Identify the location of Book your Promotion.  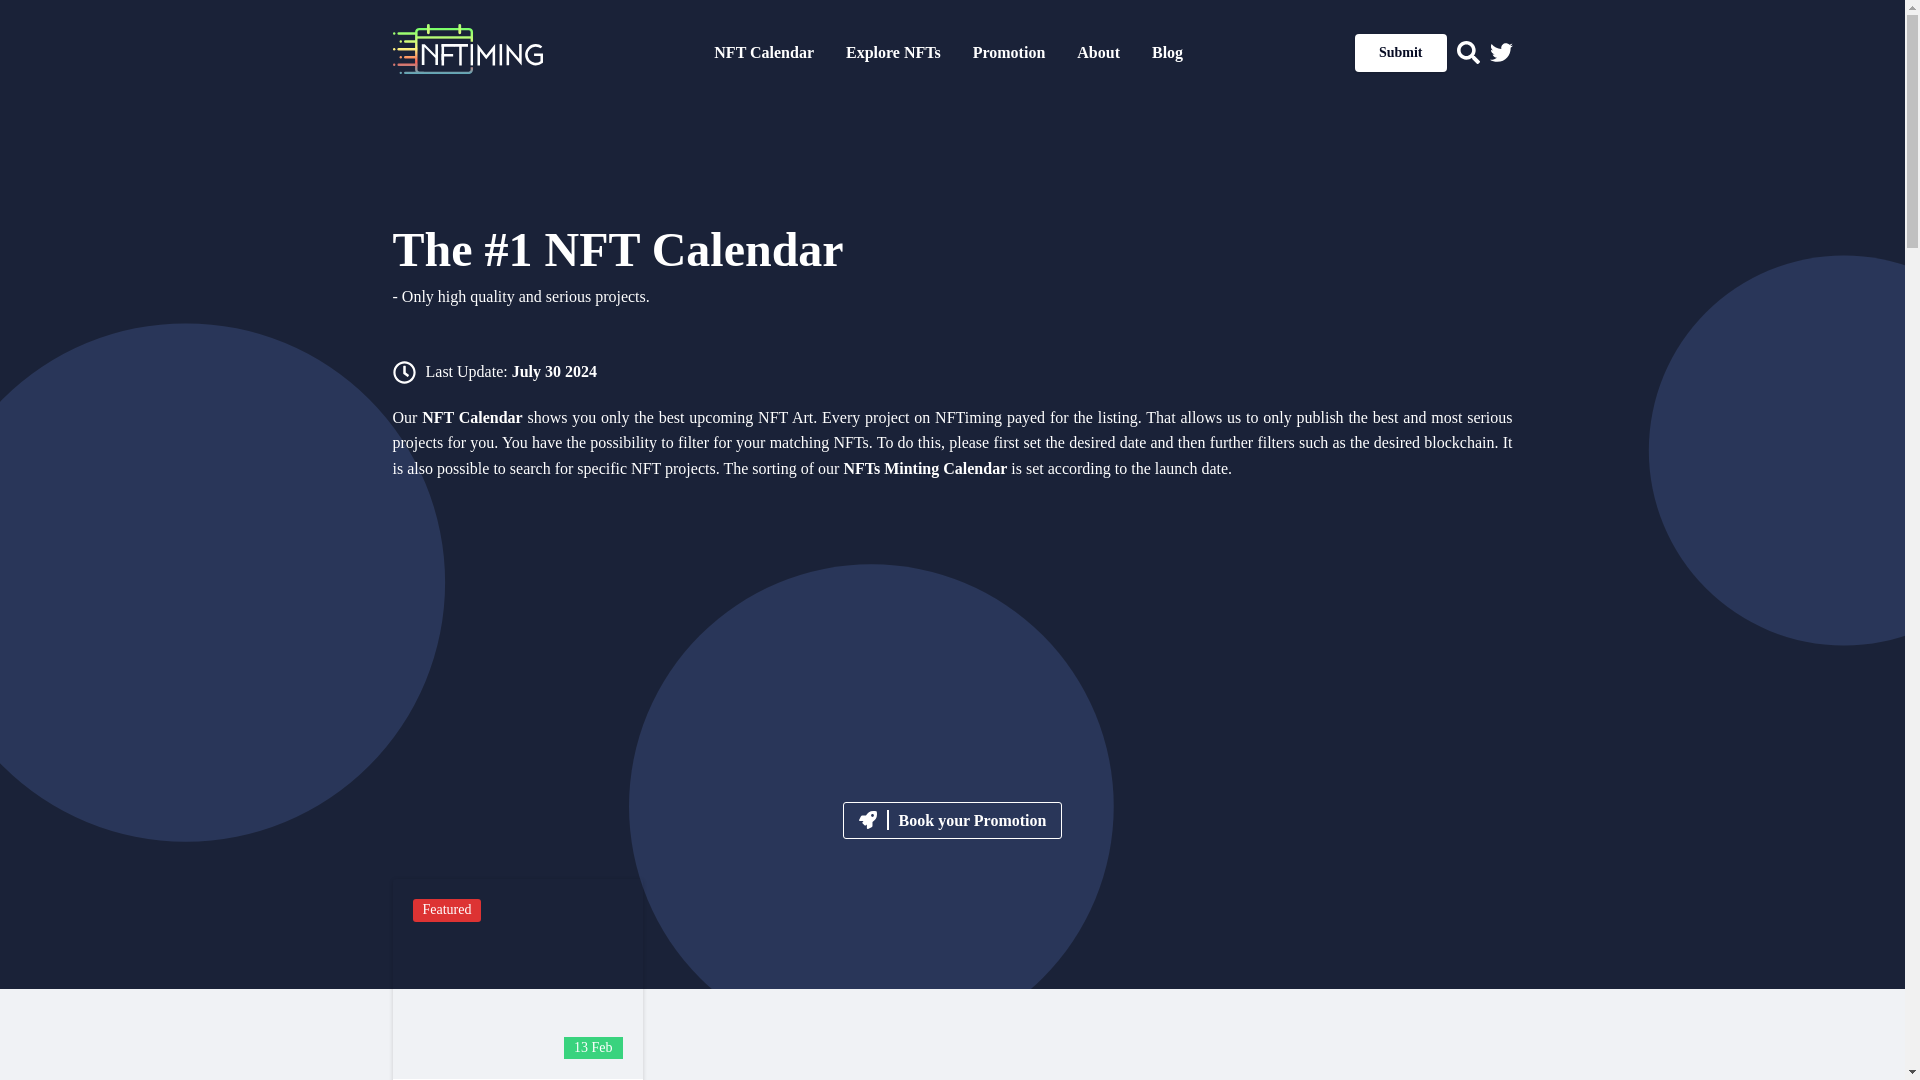
(516, 978).